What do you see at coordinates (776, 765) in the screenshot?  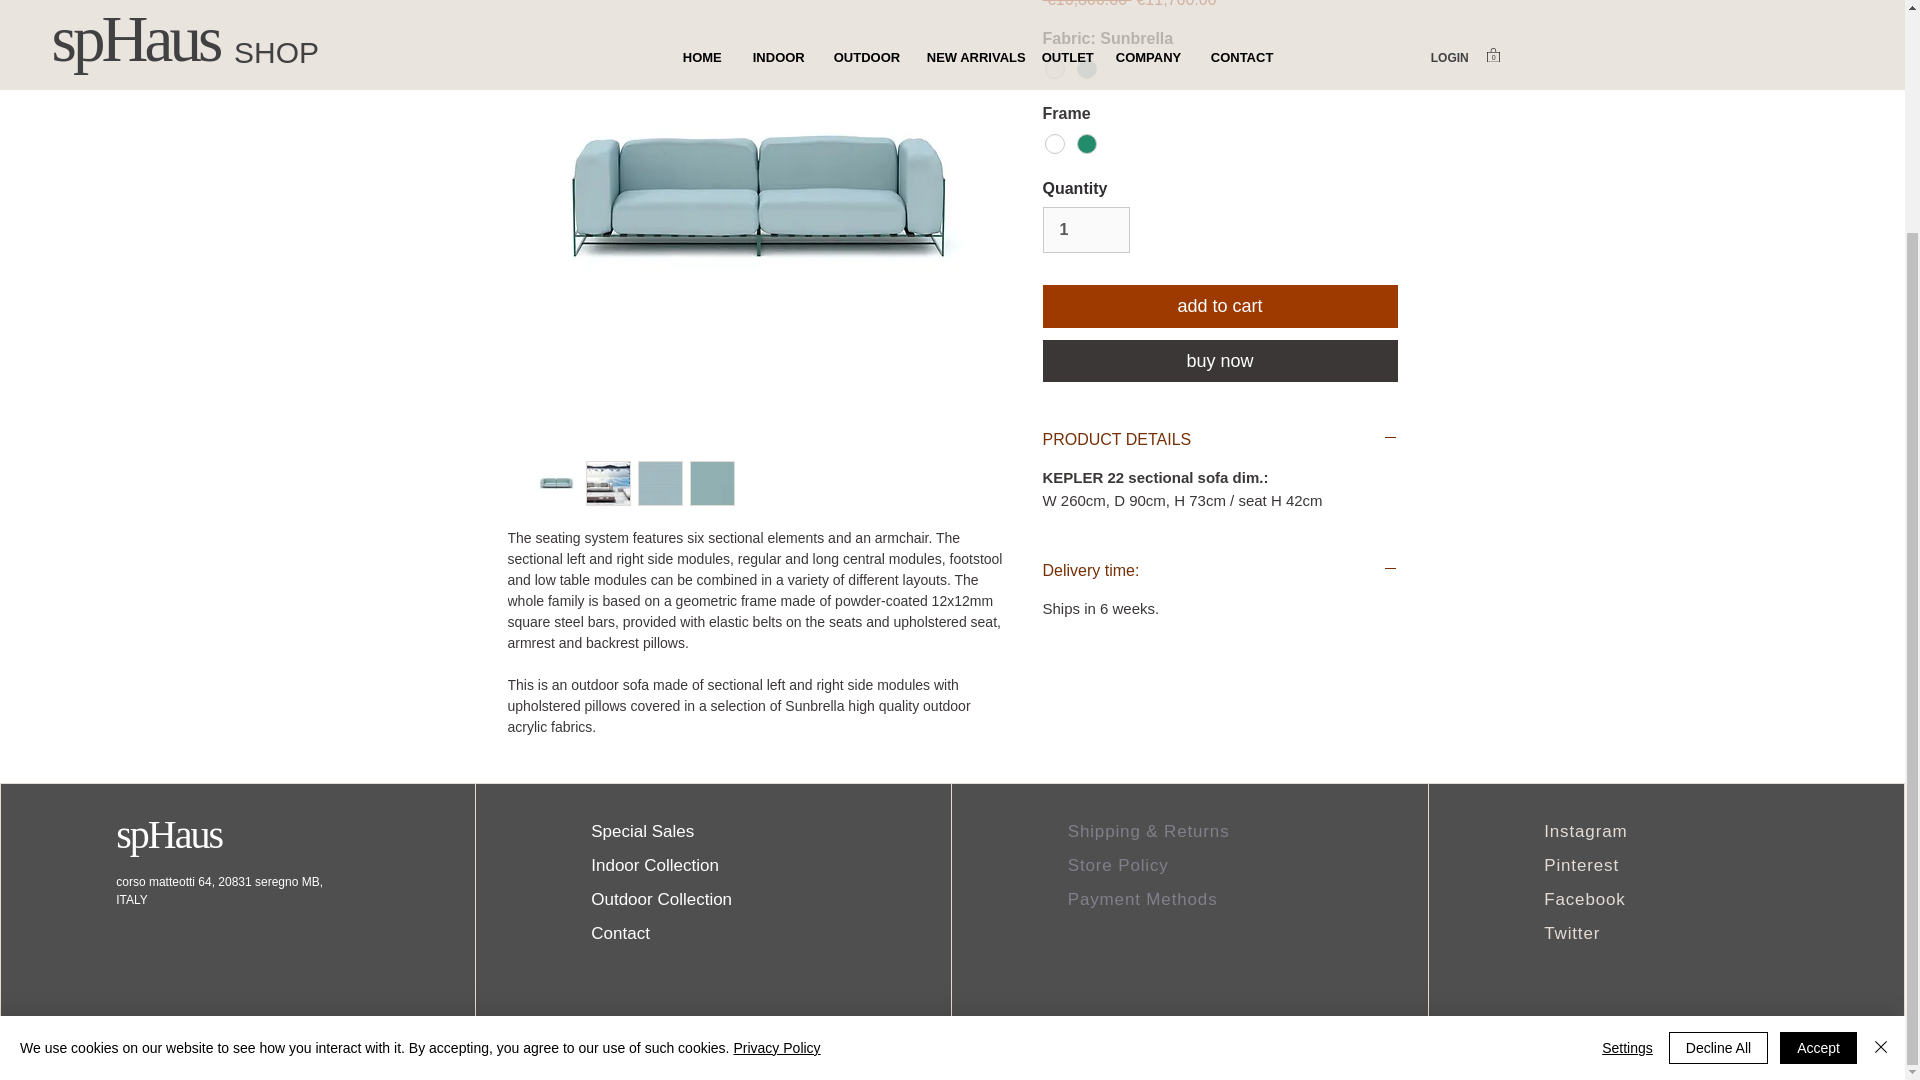 I see `Privacy Policy` at bounding box center [776, 765].